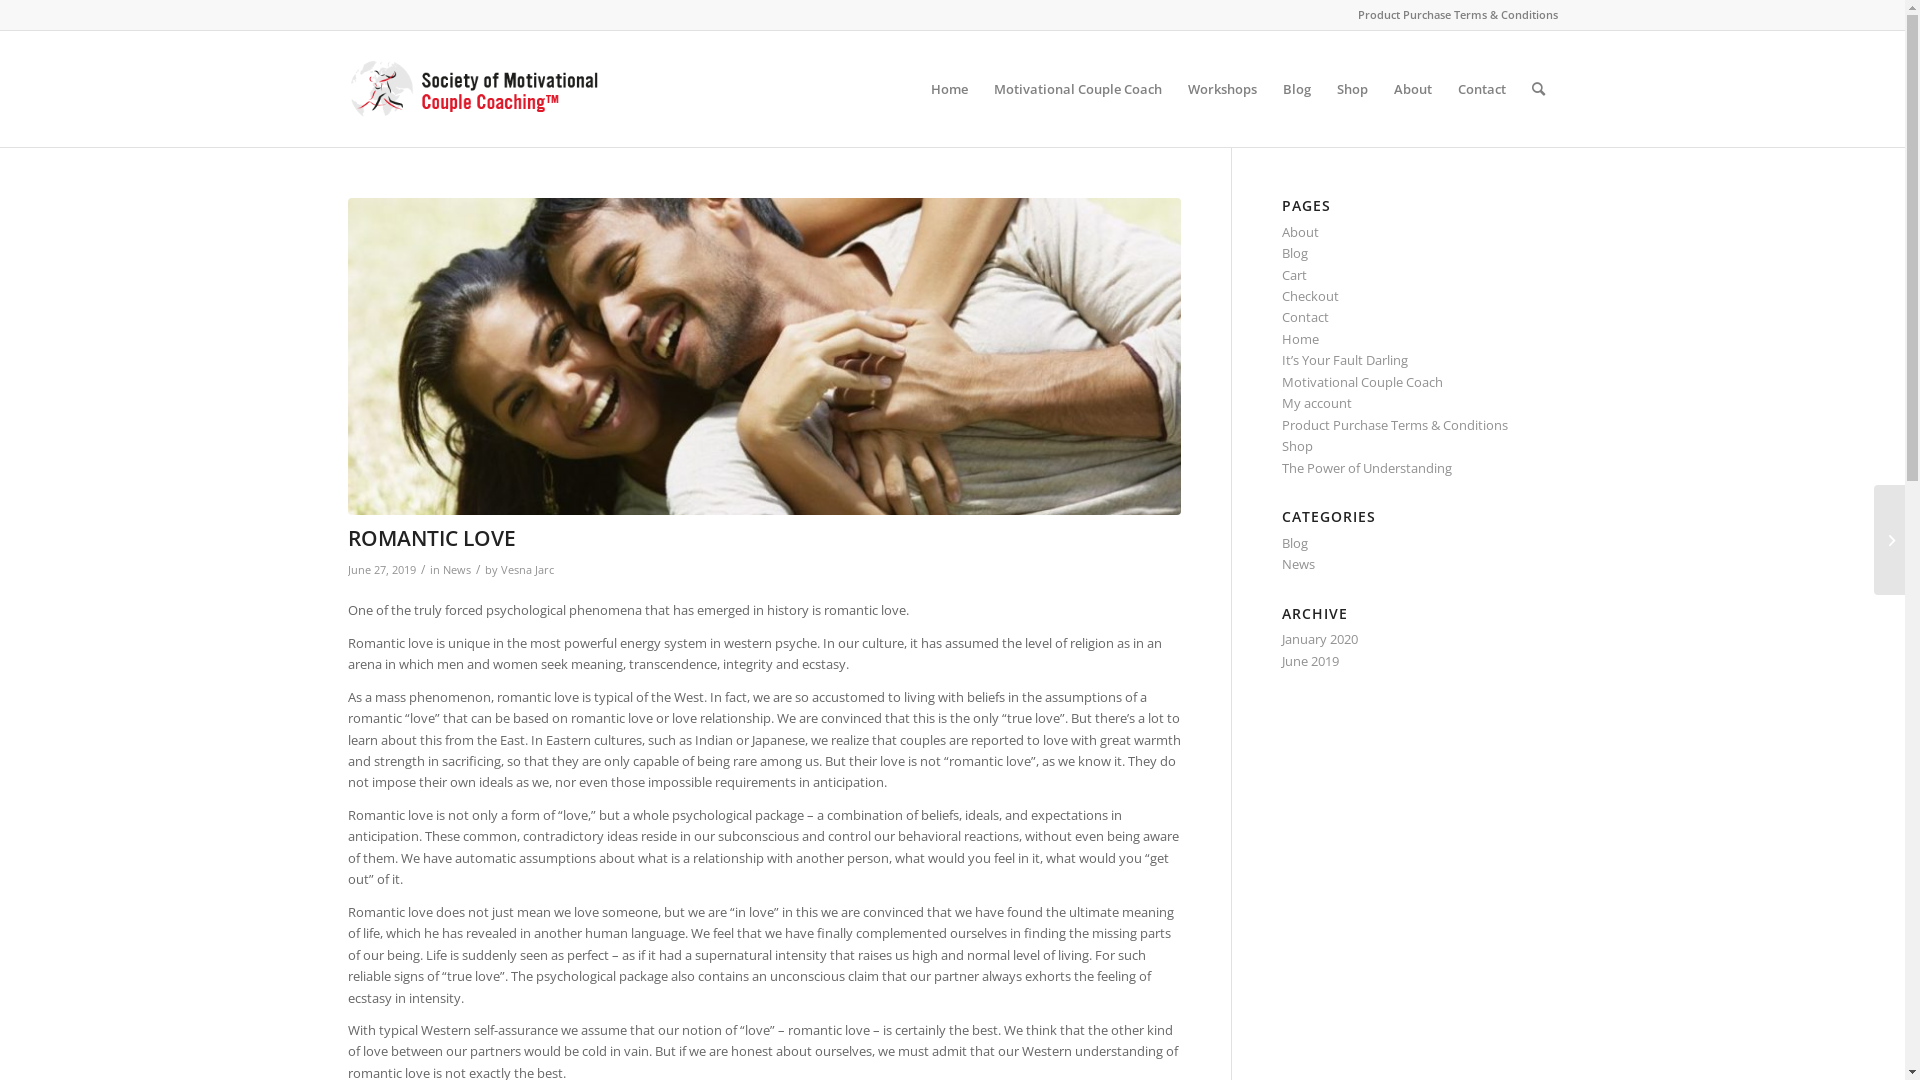  I want to click on Blog, so click(1295, 253).